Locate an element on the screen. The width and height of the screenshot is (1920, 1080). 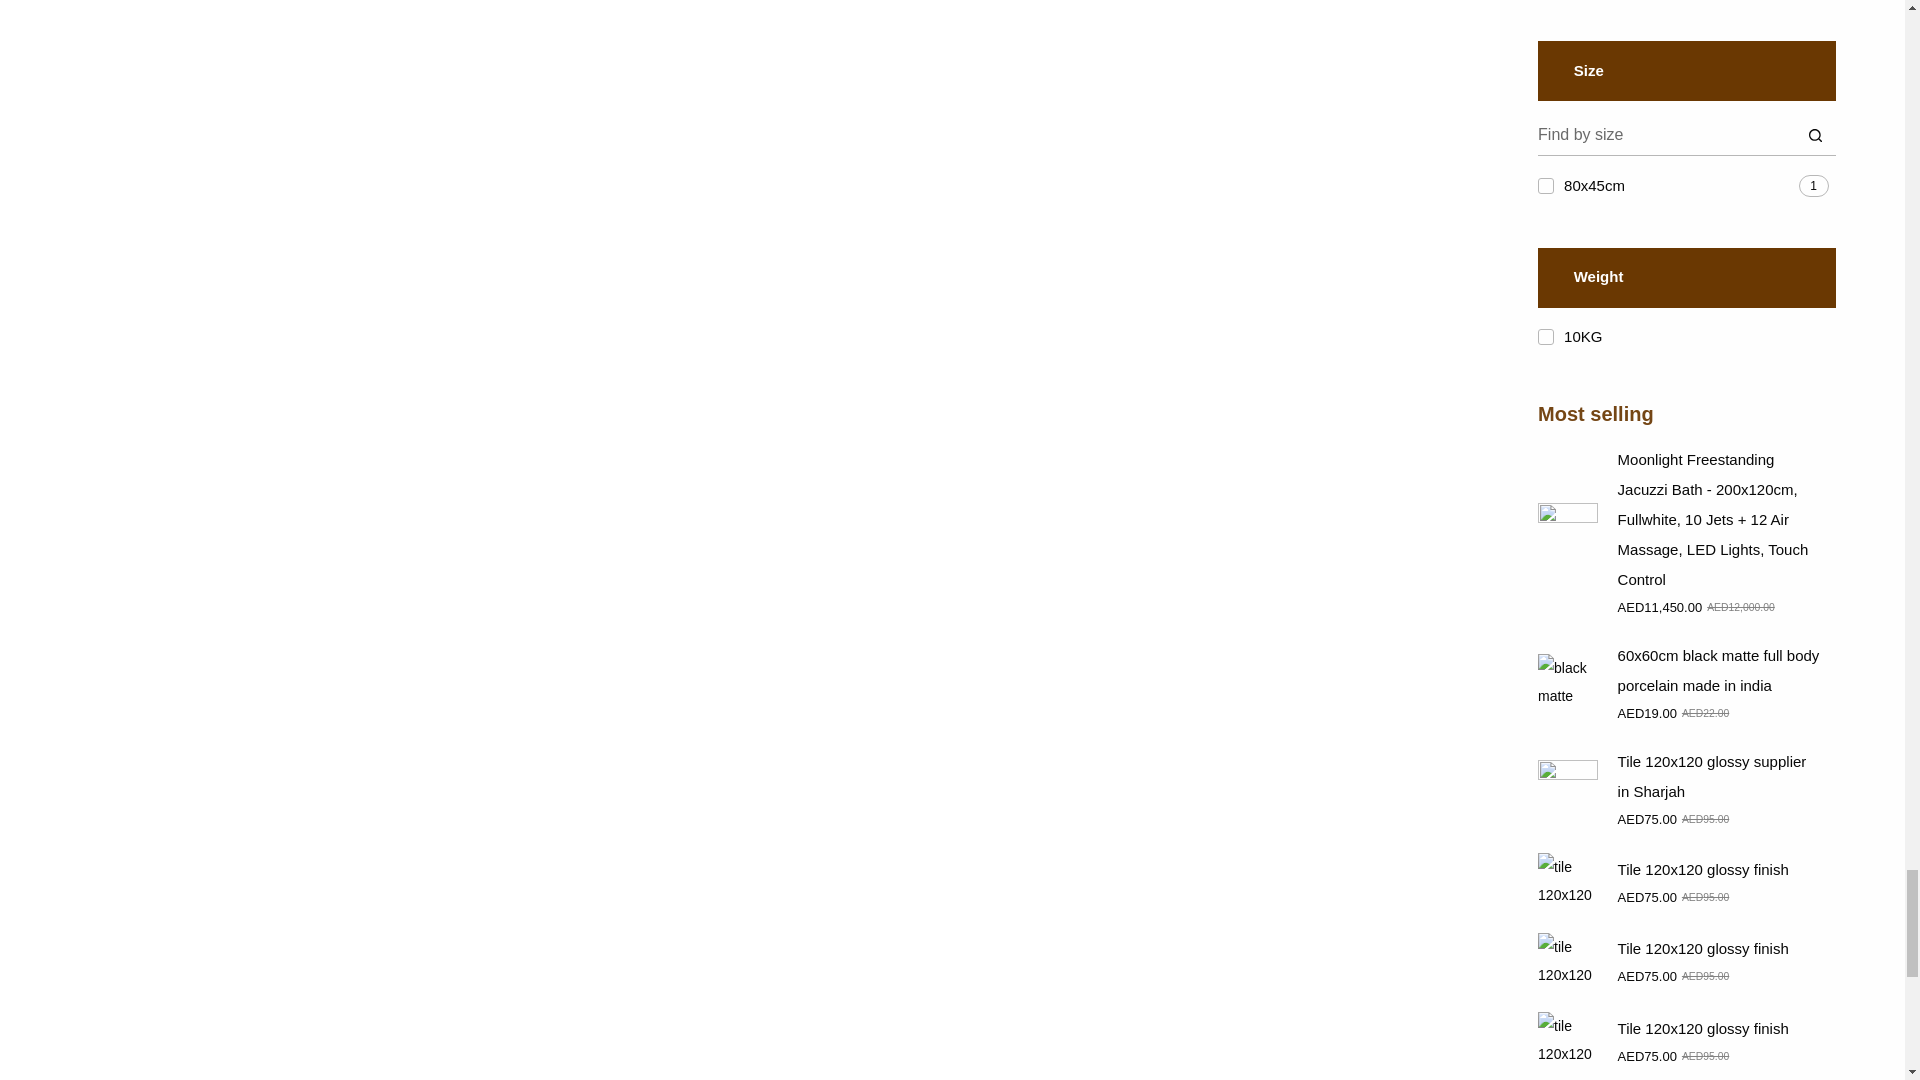
on is located at coordinates (1545, 186).